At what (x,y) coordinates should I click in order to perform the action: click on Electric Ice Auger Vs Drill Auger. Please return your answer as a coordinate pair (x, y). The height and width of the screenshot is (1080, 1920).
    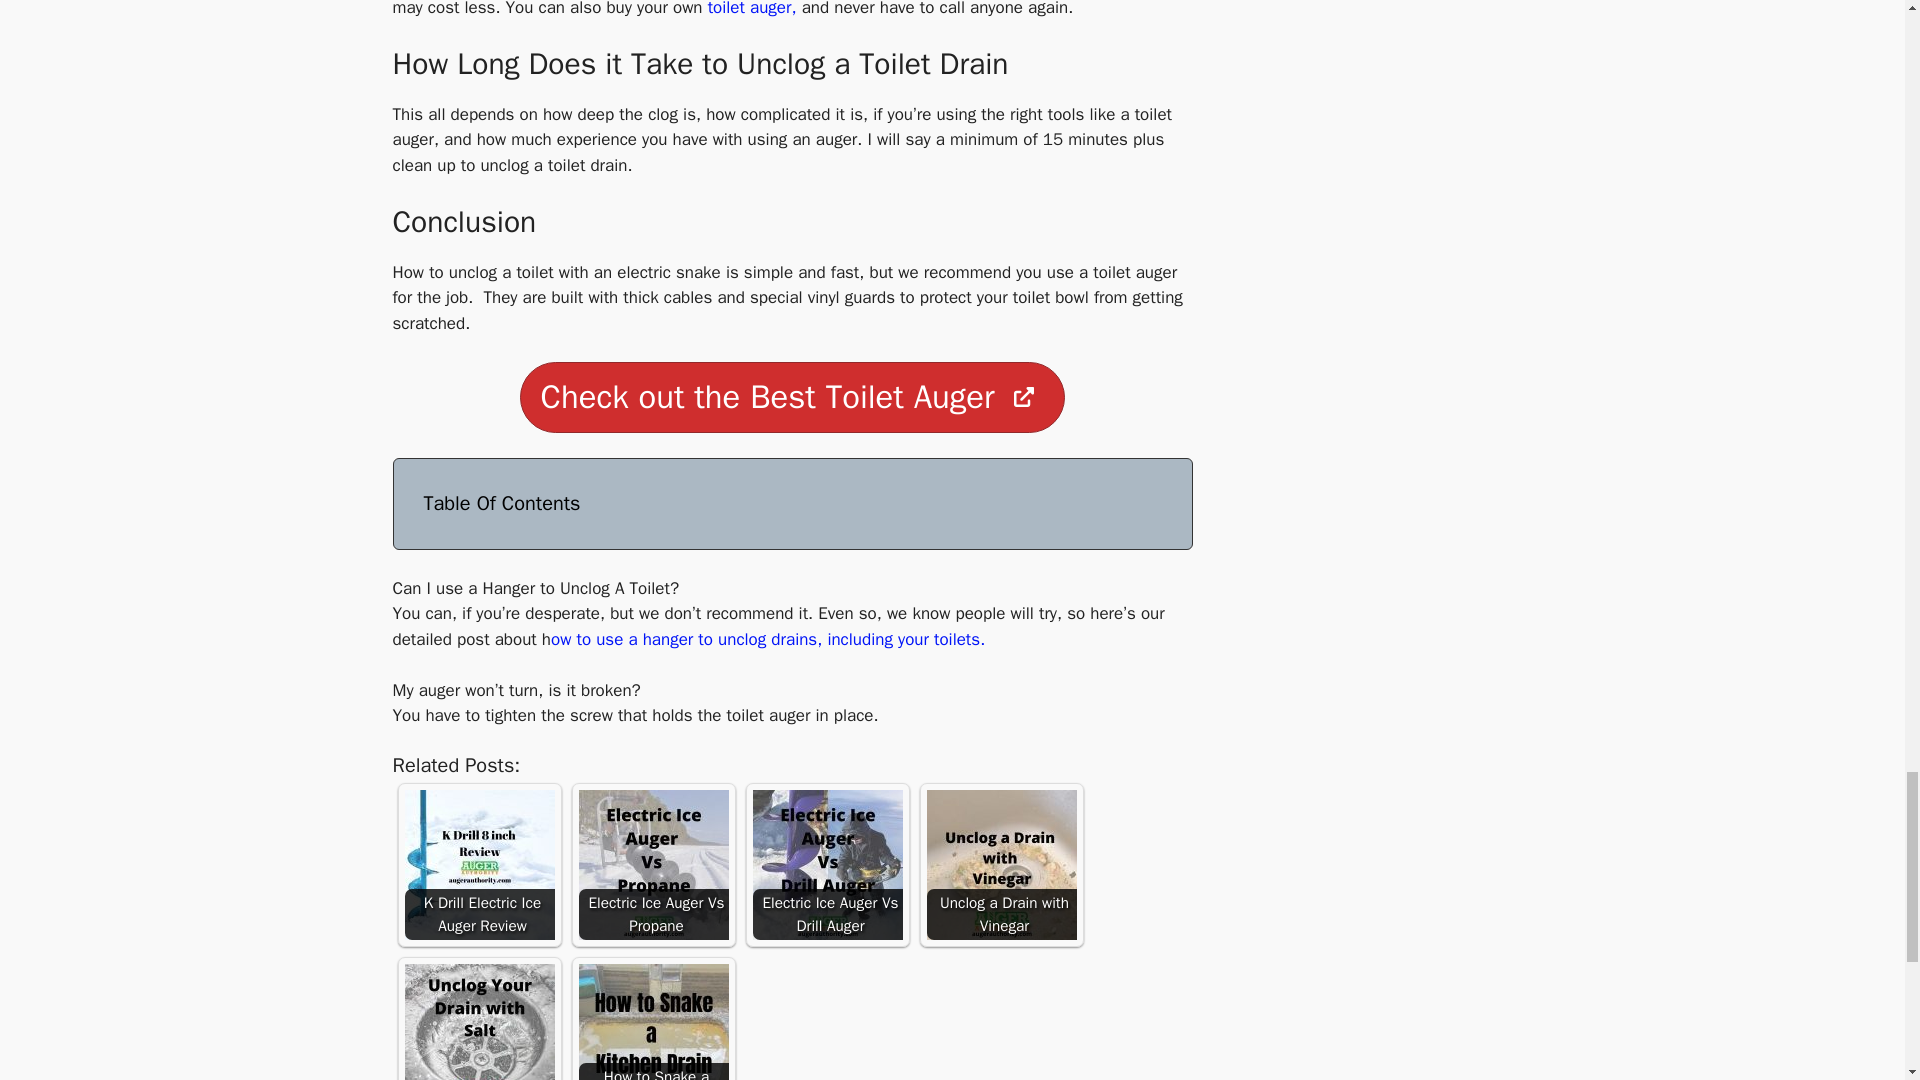
    Looking at the image, I should click on (827, 864).